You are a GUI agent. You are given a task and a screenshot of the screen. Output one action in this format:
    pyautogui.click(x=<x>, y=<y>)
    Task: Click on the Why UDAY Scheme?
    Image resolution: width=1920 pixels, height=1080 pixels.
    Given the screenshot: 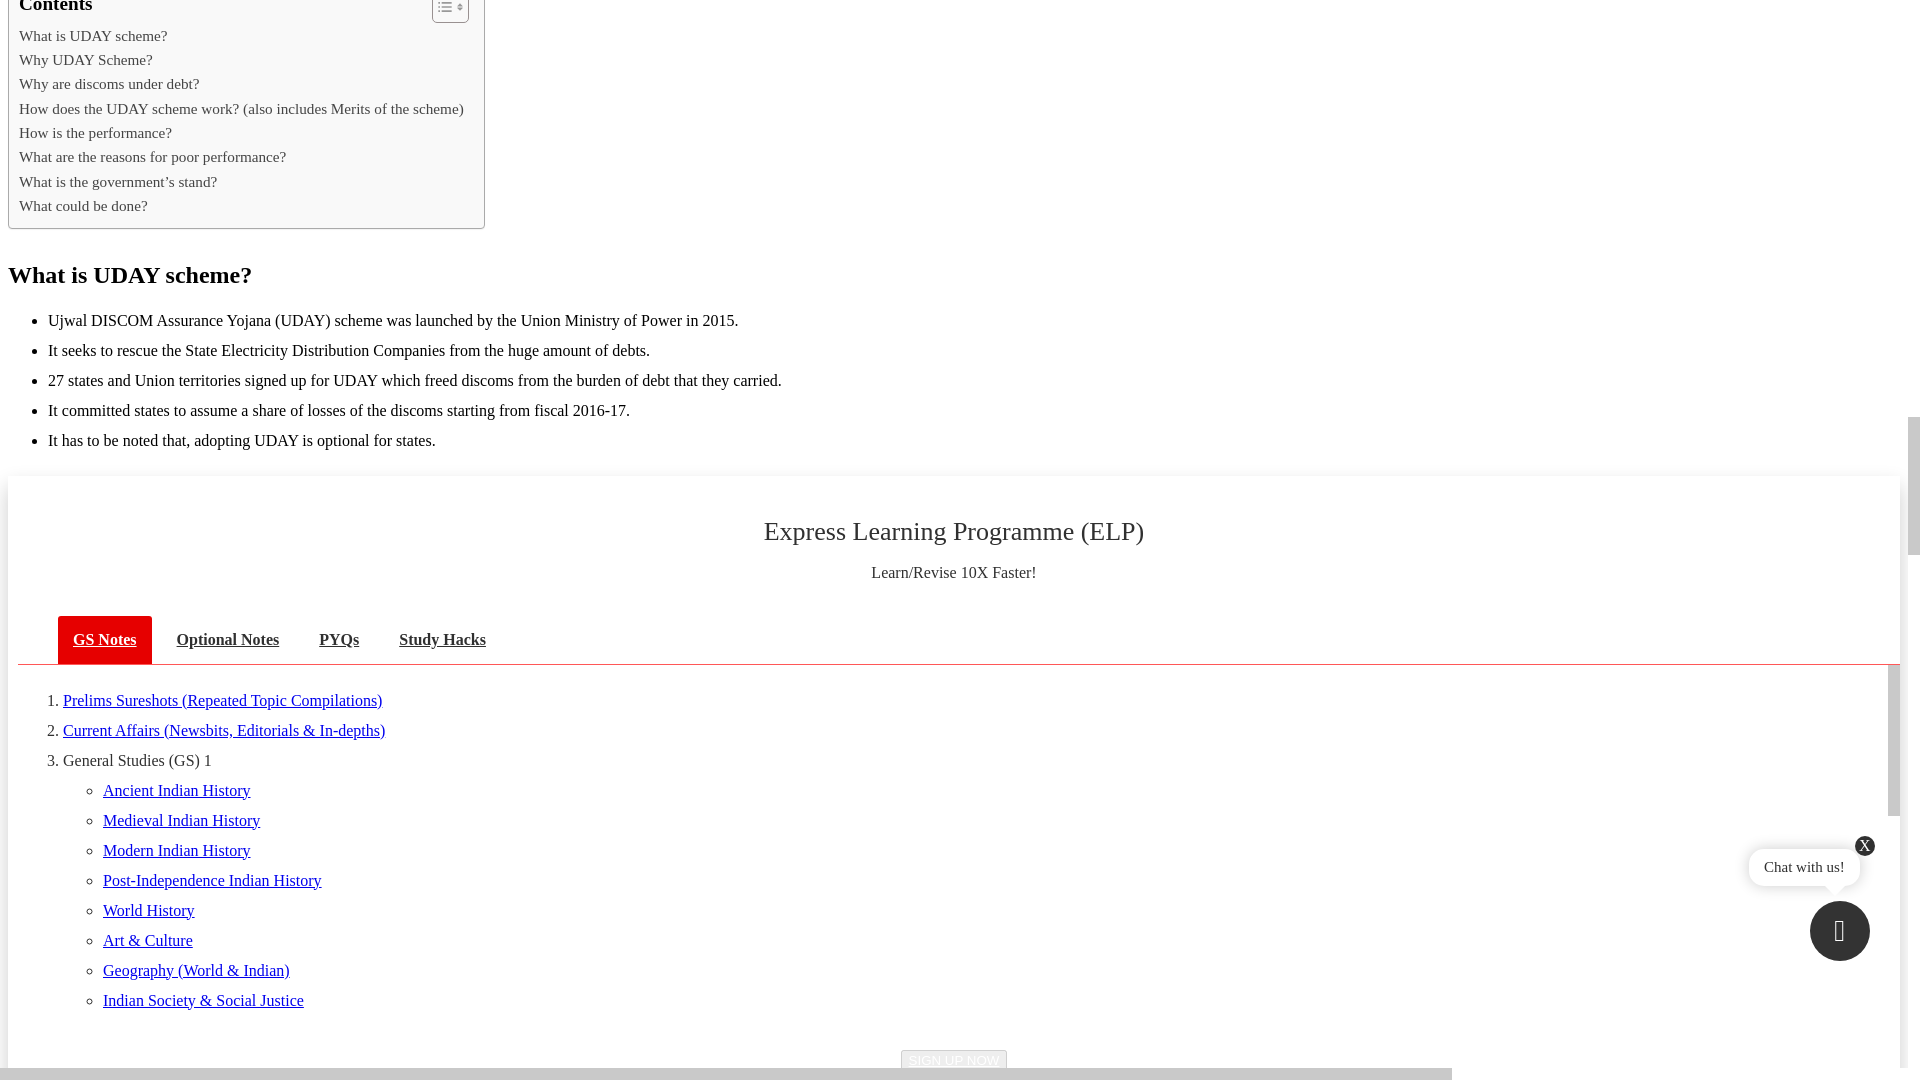 What is the action you would take?
    pyautogui.click(x=86, y=60)
    